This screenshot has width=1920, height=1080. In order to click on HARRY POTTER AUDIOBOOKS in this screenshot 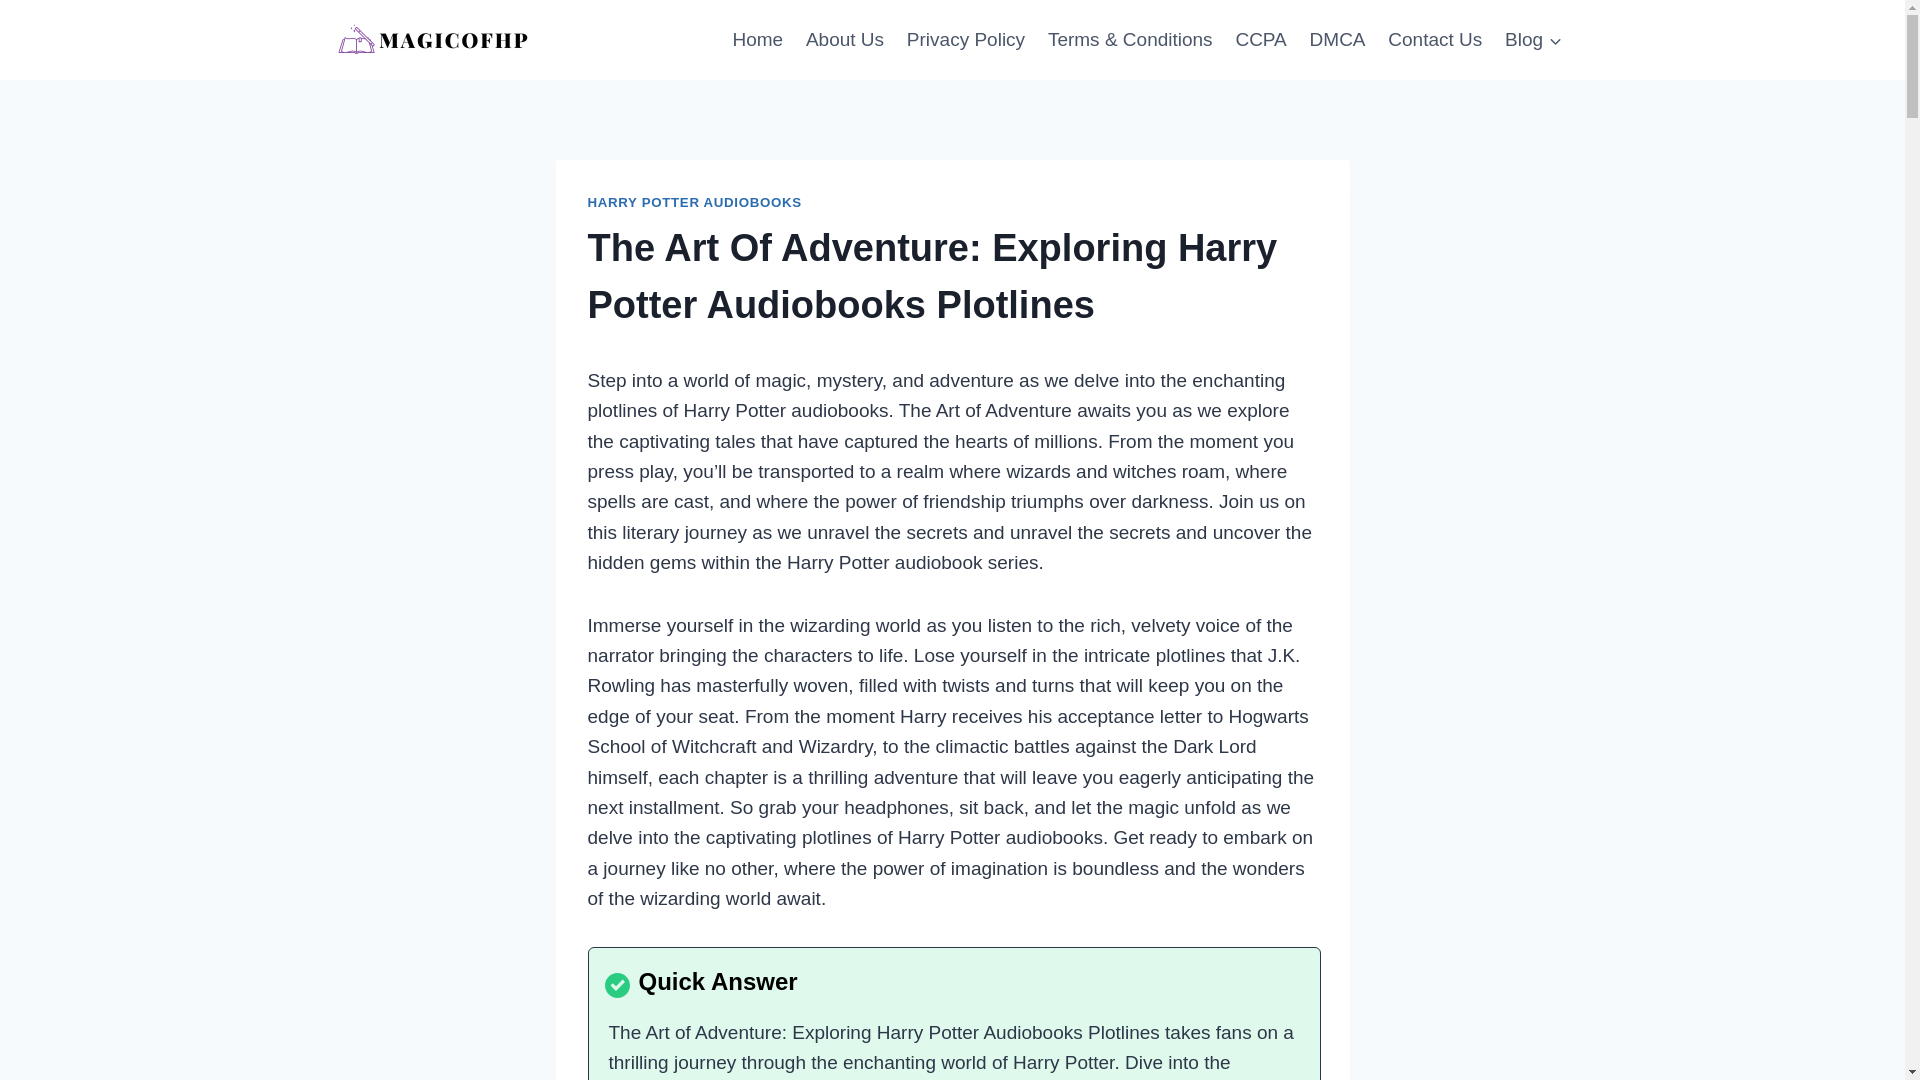, I will do `click(694, 202)`.